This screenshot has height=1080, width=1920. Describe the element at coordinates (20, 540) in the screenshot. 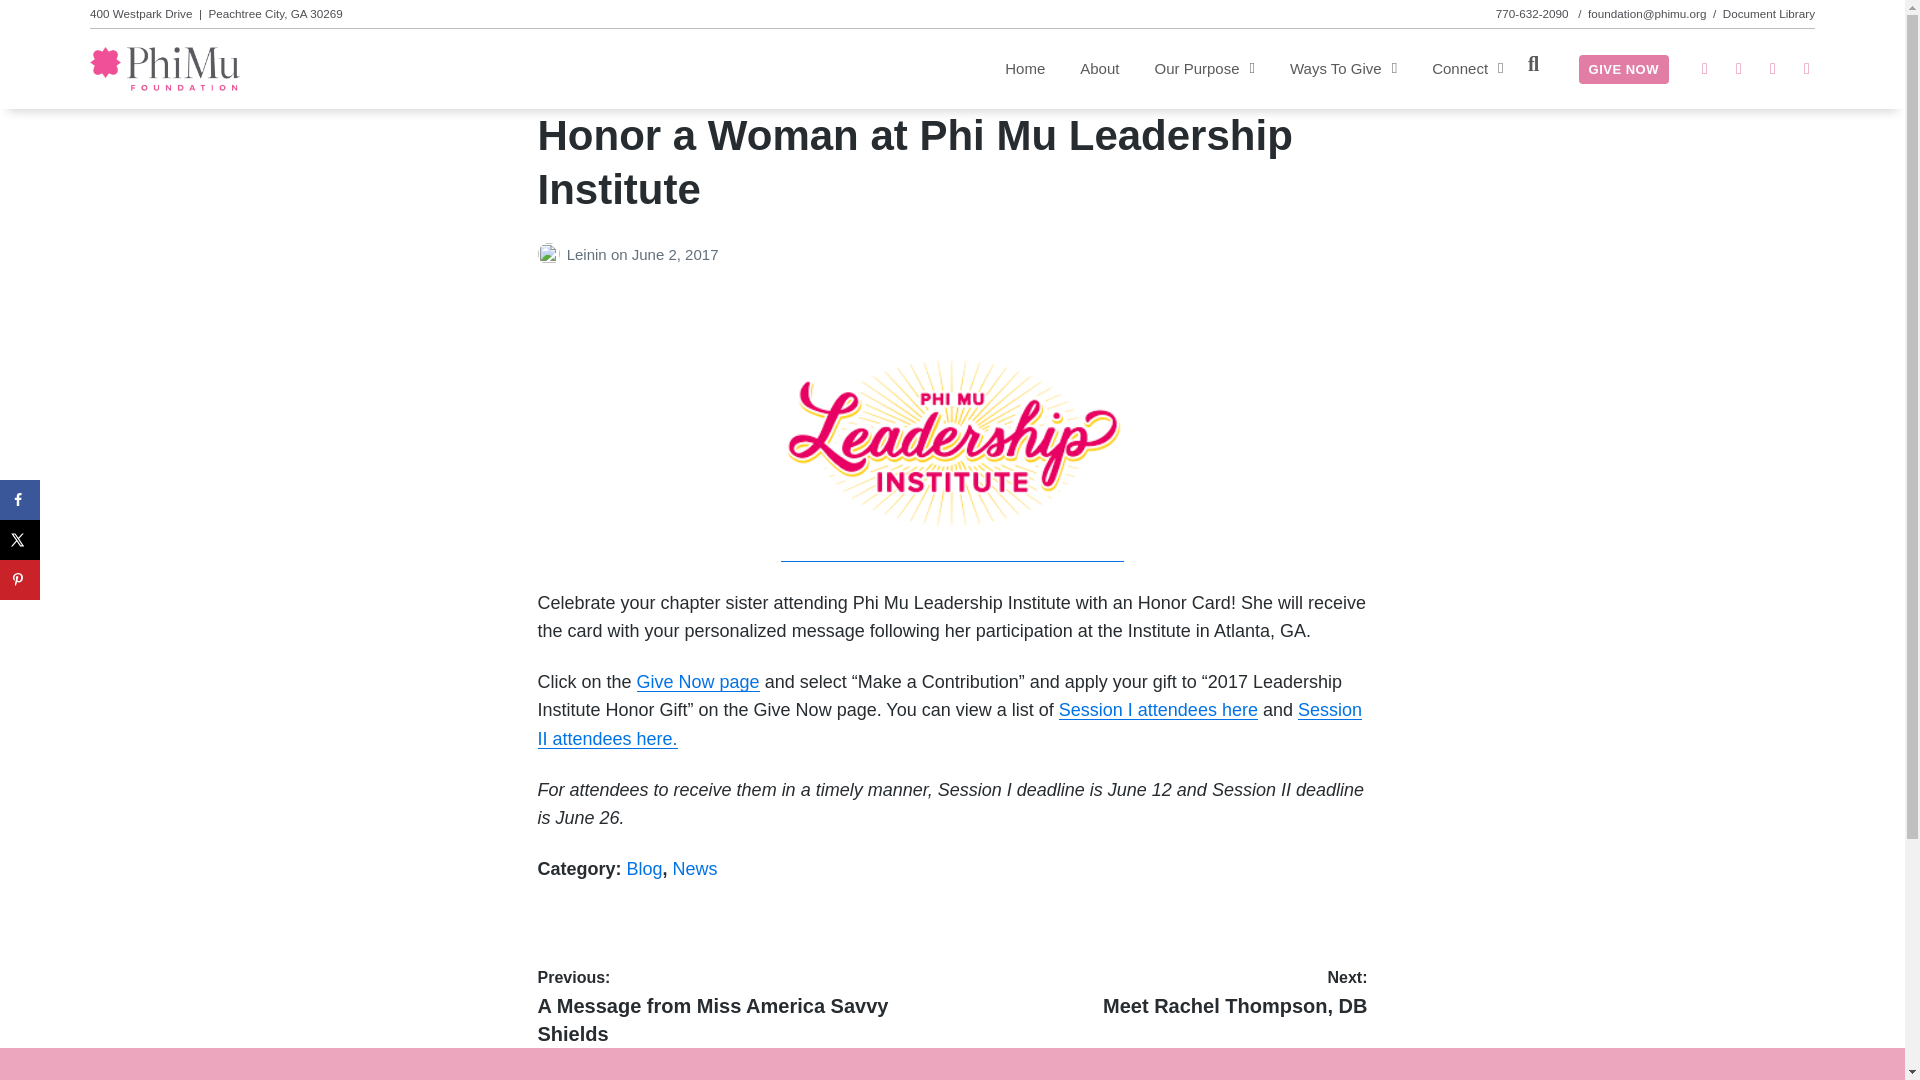

I see `Share on X` at that location.